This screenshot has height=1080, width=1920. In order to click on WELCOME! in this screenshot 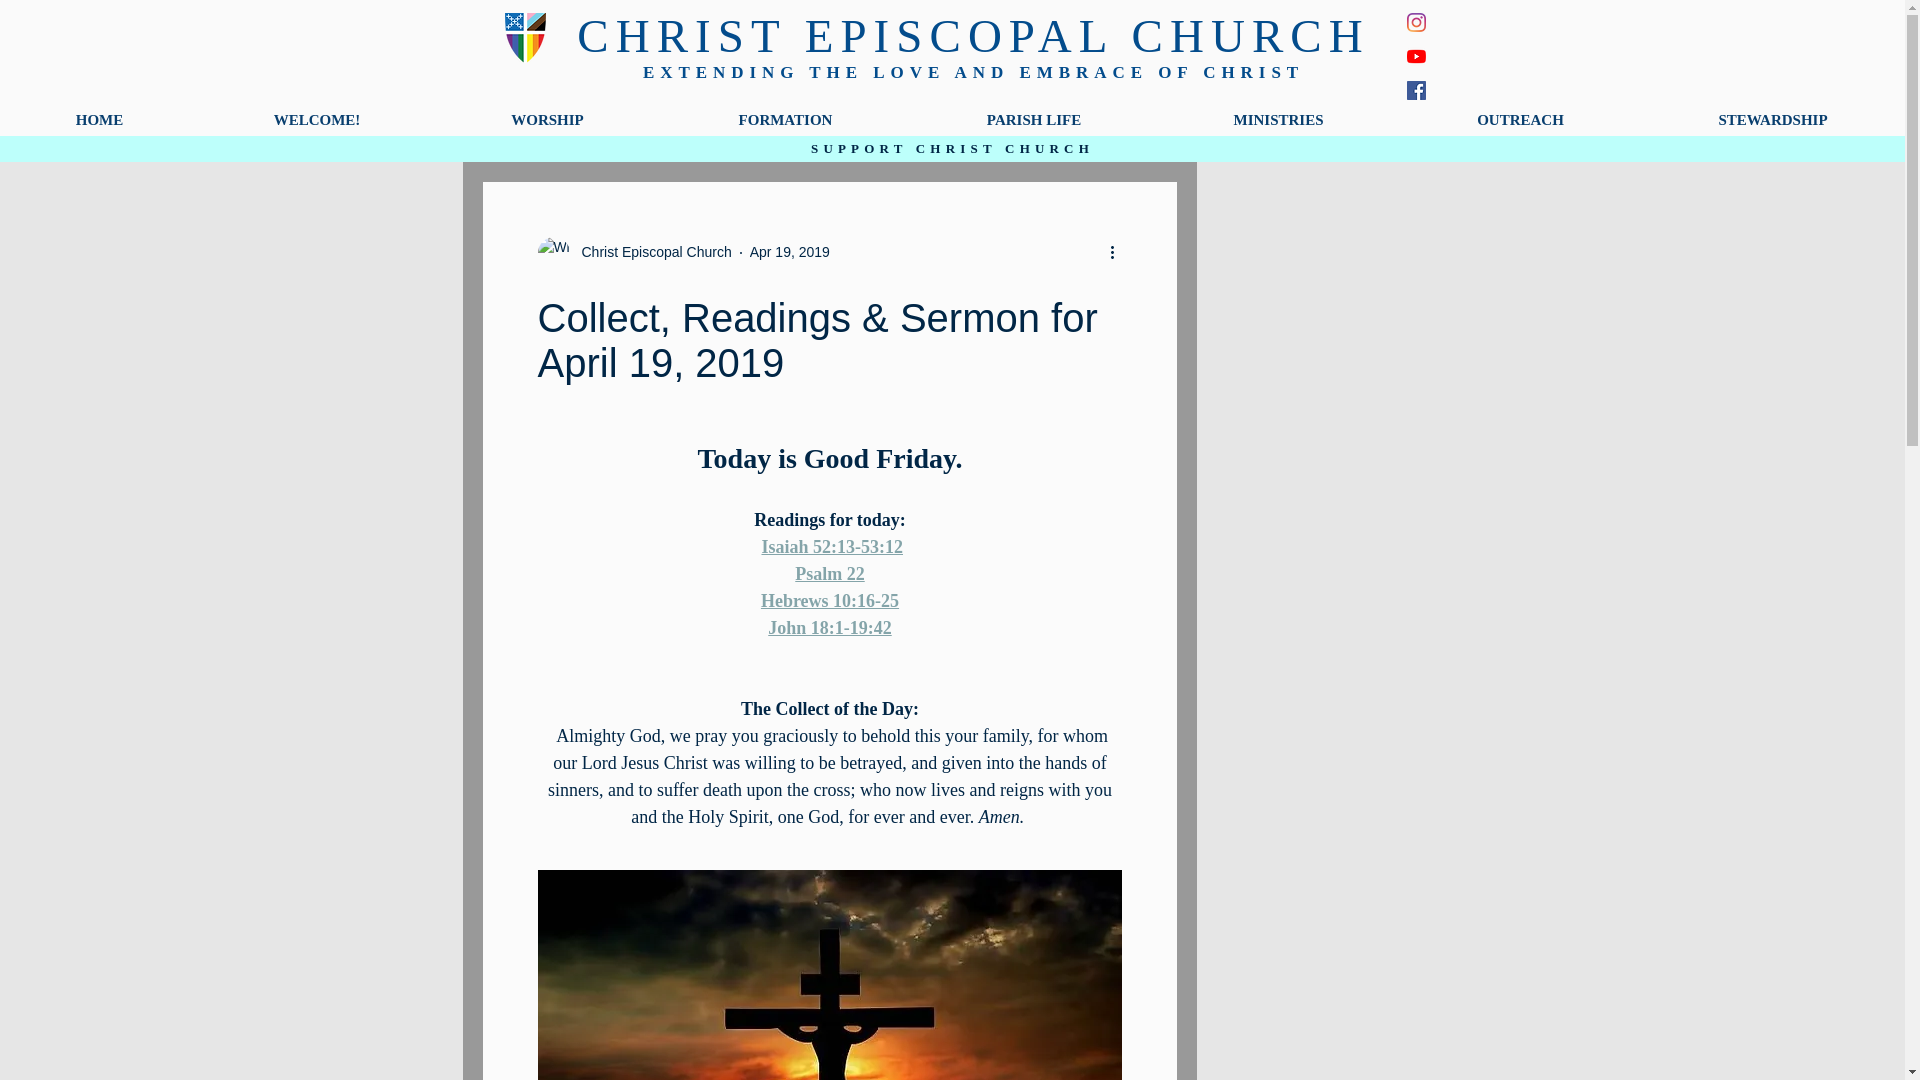, I will do `click(317, 119)`.